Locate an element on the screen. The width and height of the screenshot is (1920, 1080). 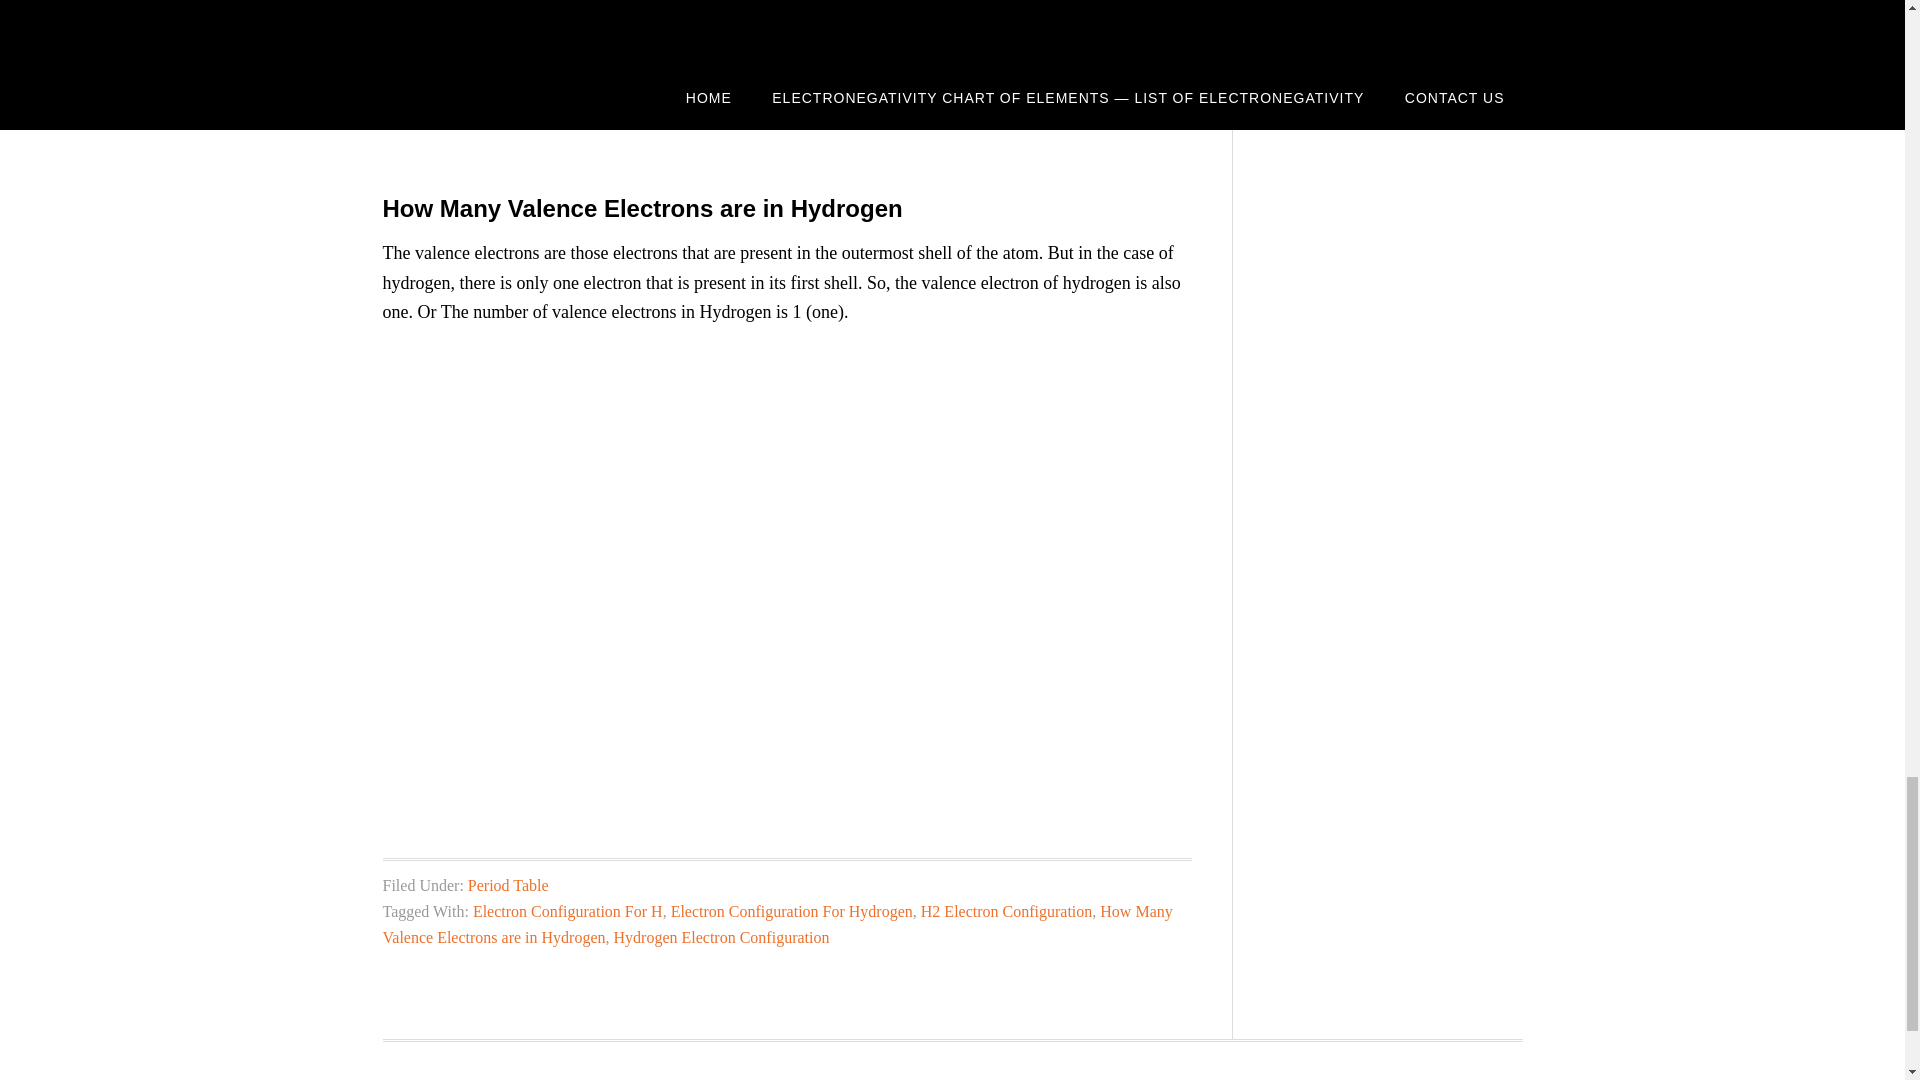
Electron Configuration For H is located at coordinates (567, 911).